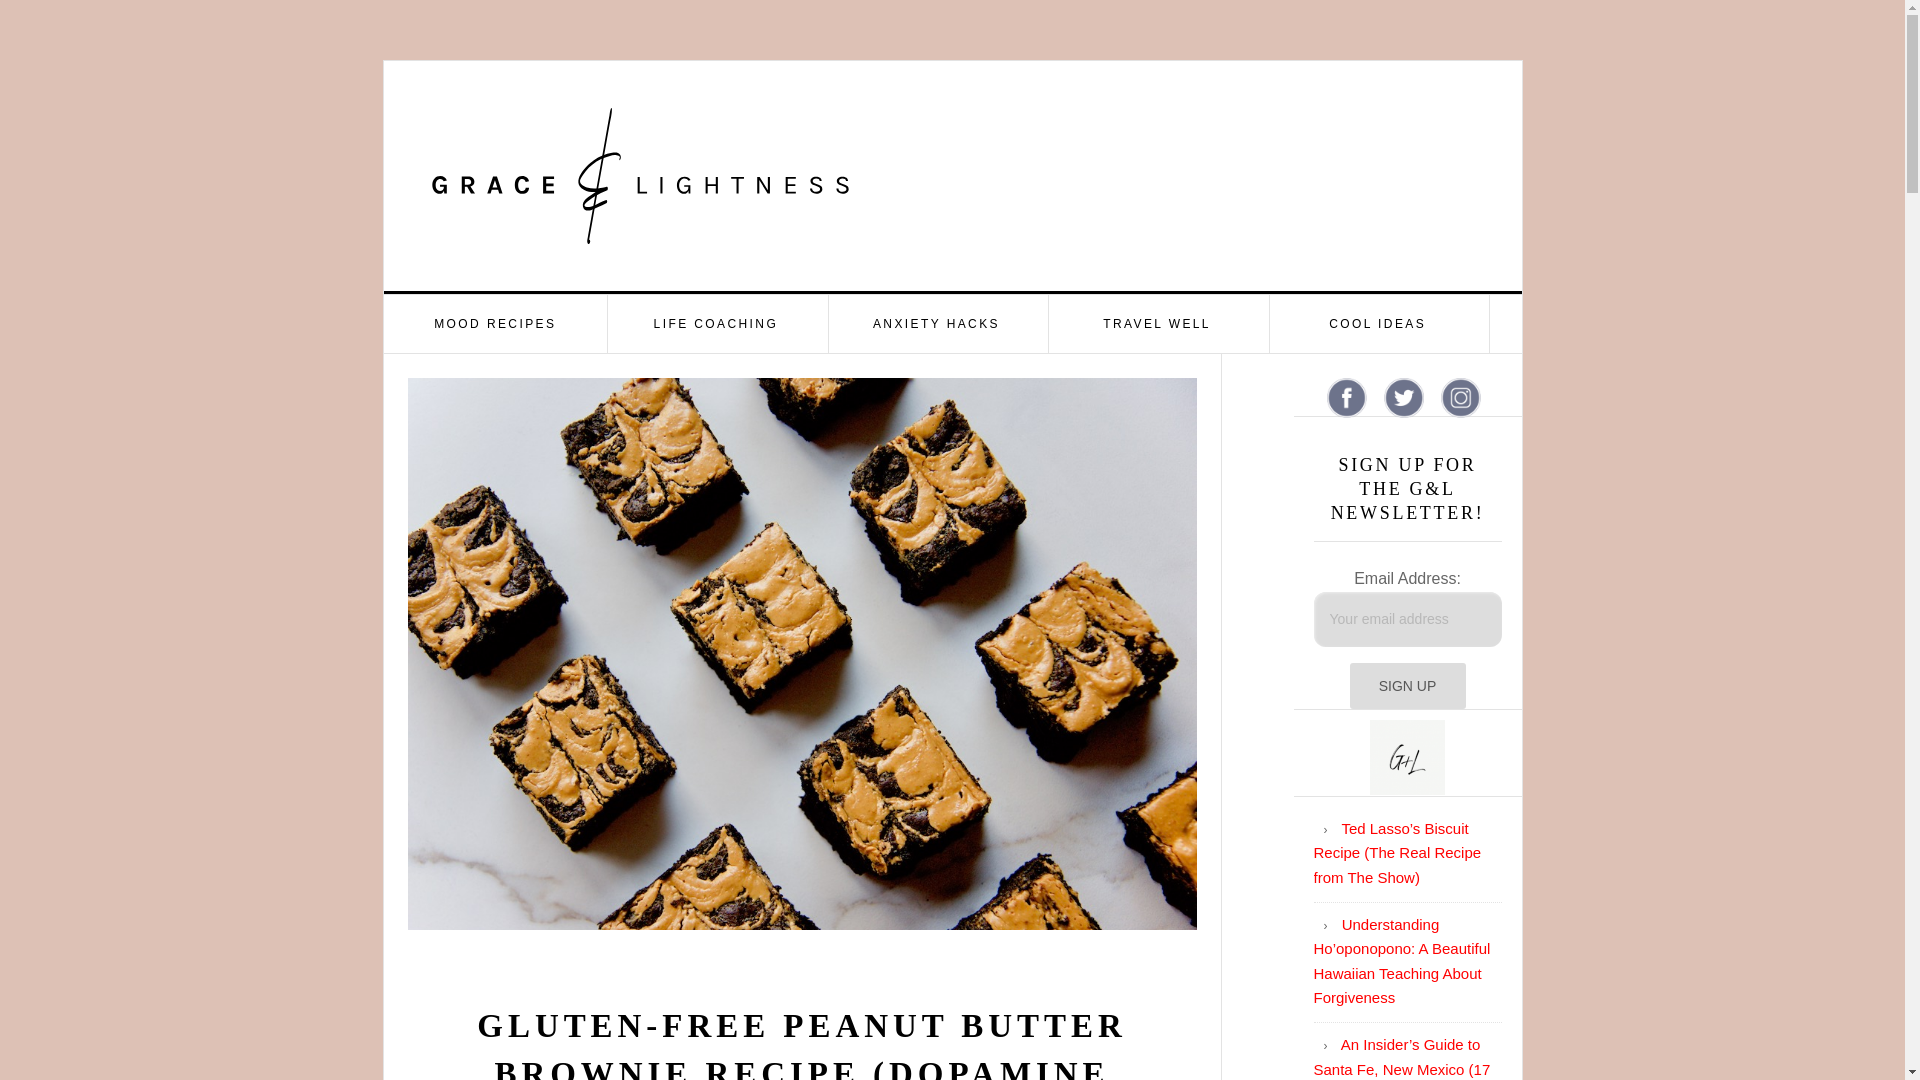 The height and width of the screenshot is (1080, 1920). I want to click on MOOD RECIPES, so click(496, 324).